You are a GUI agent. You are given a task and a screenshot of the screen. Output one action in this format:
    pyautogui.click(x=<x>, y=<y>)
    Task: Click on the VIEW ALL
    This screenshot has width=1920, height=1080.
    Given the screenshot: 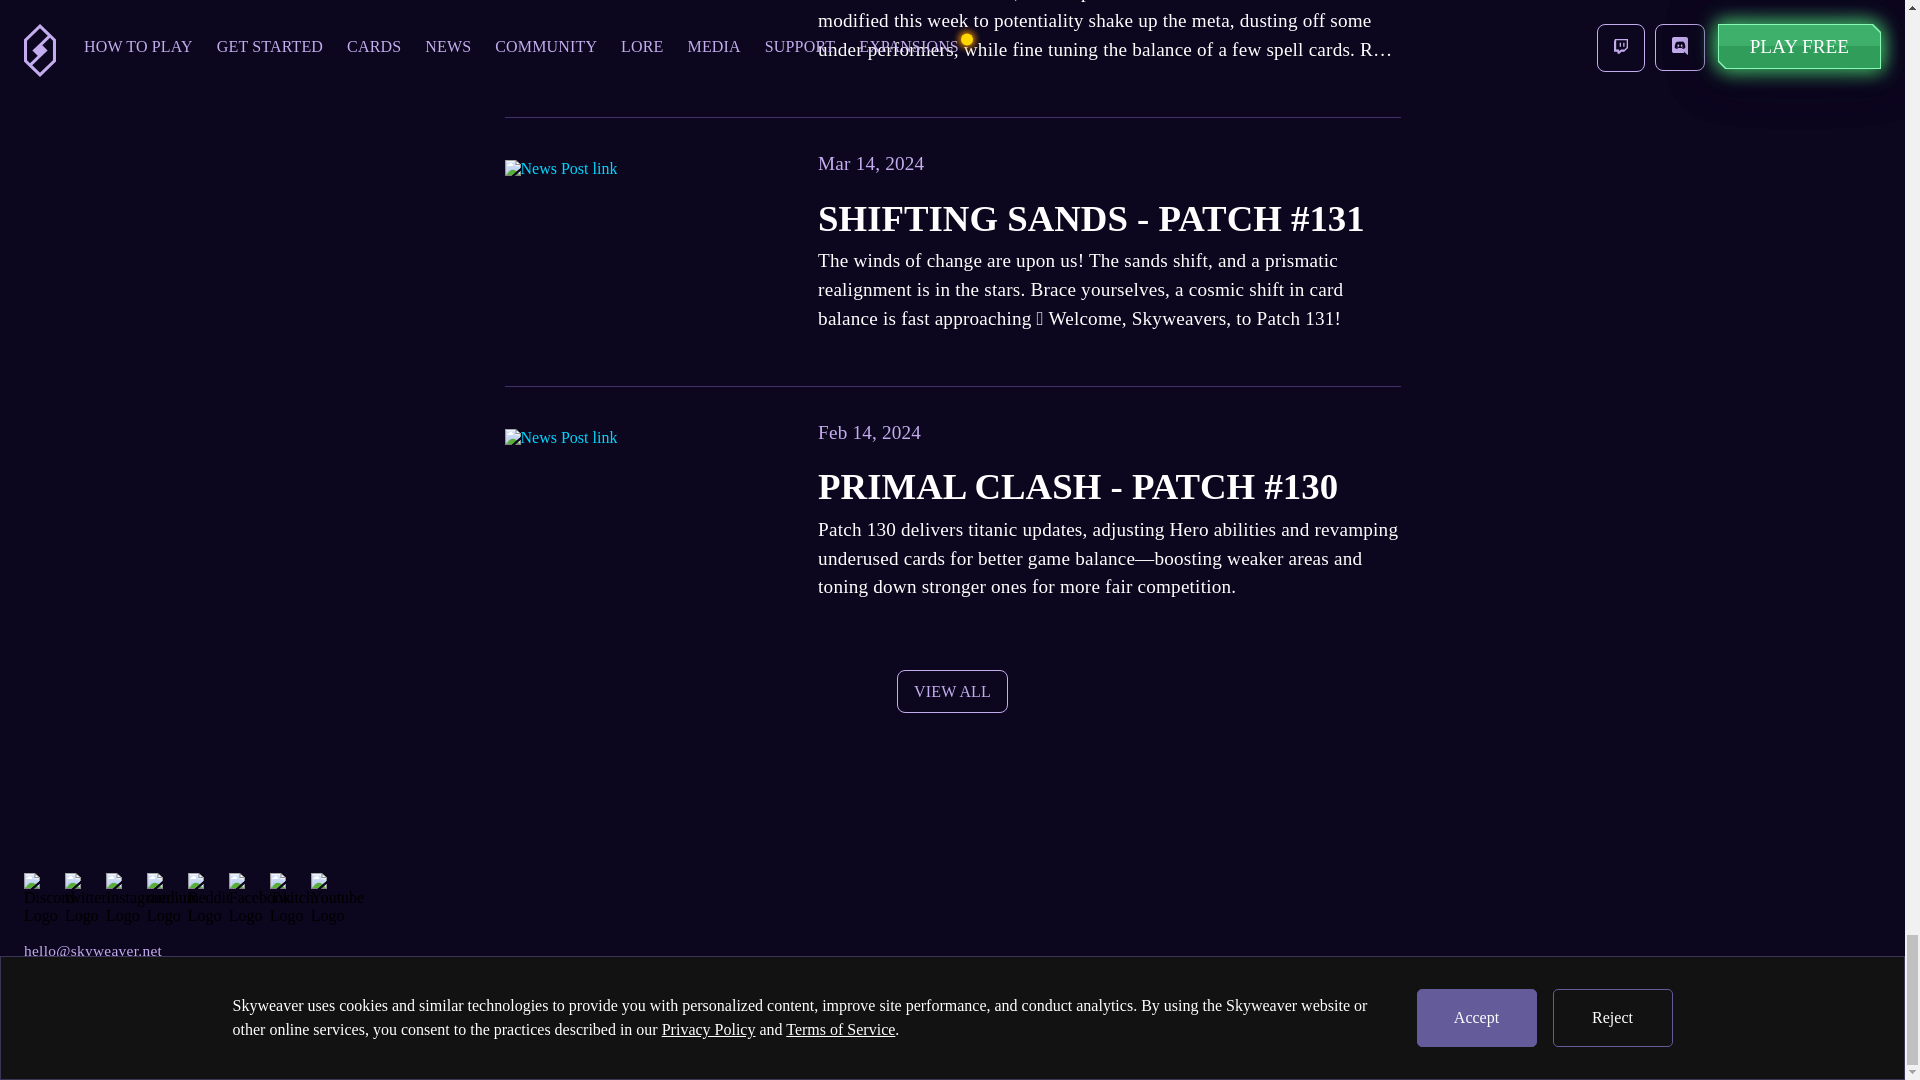 What is the action you would take?
    pyautogui.click(x=951, y=690)
    